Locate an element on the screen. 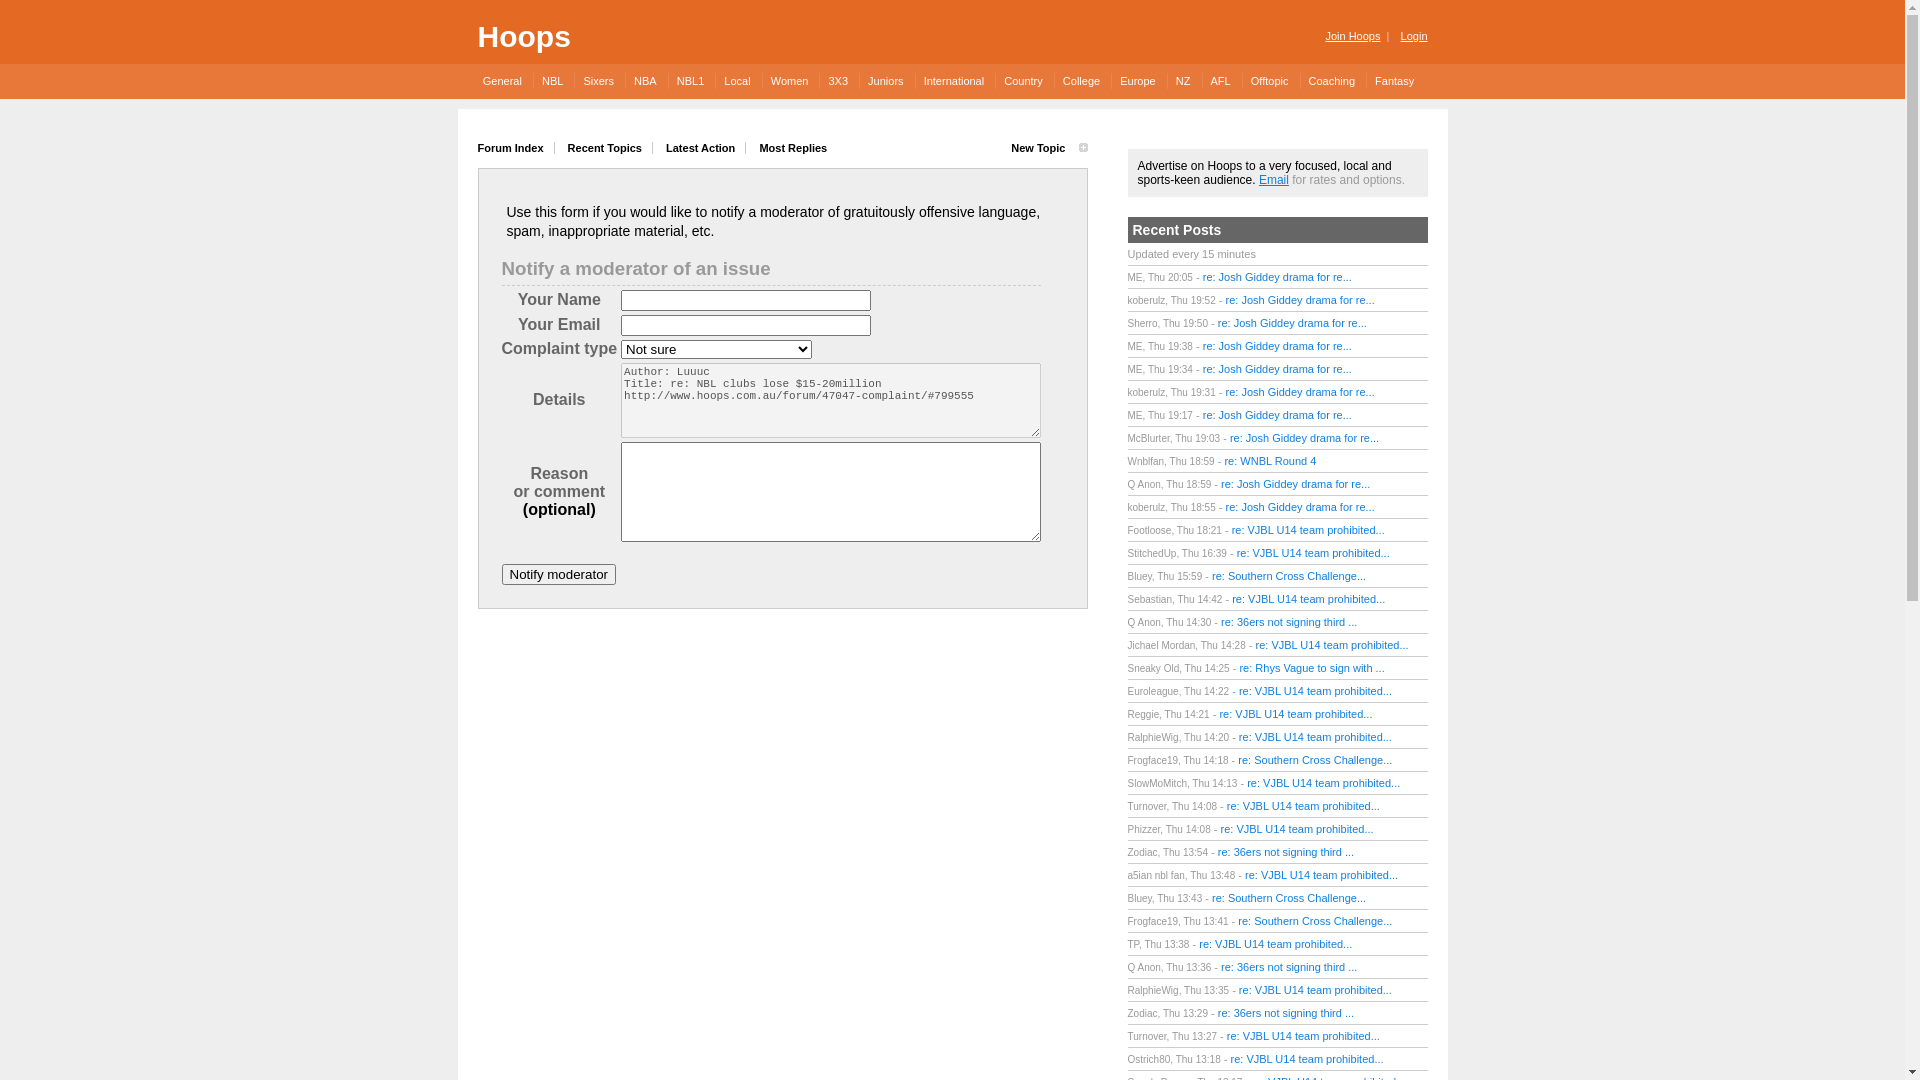 The height and width of the screenshot is (1080, 1920). Zodiac is located at coordinates (1143, 852).